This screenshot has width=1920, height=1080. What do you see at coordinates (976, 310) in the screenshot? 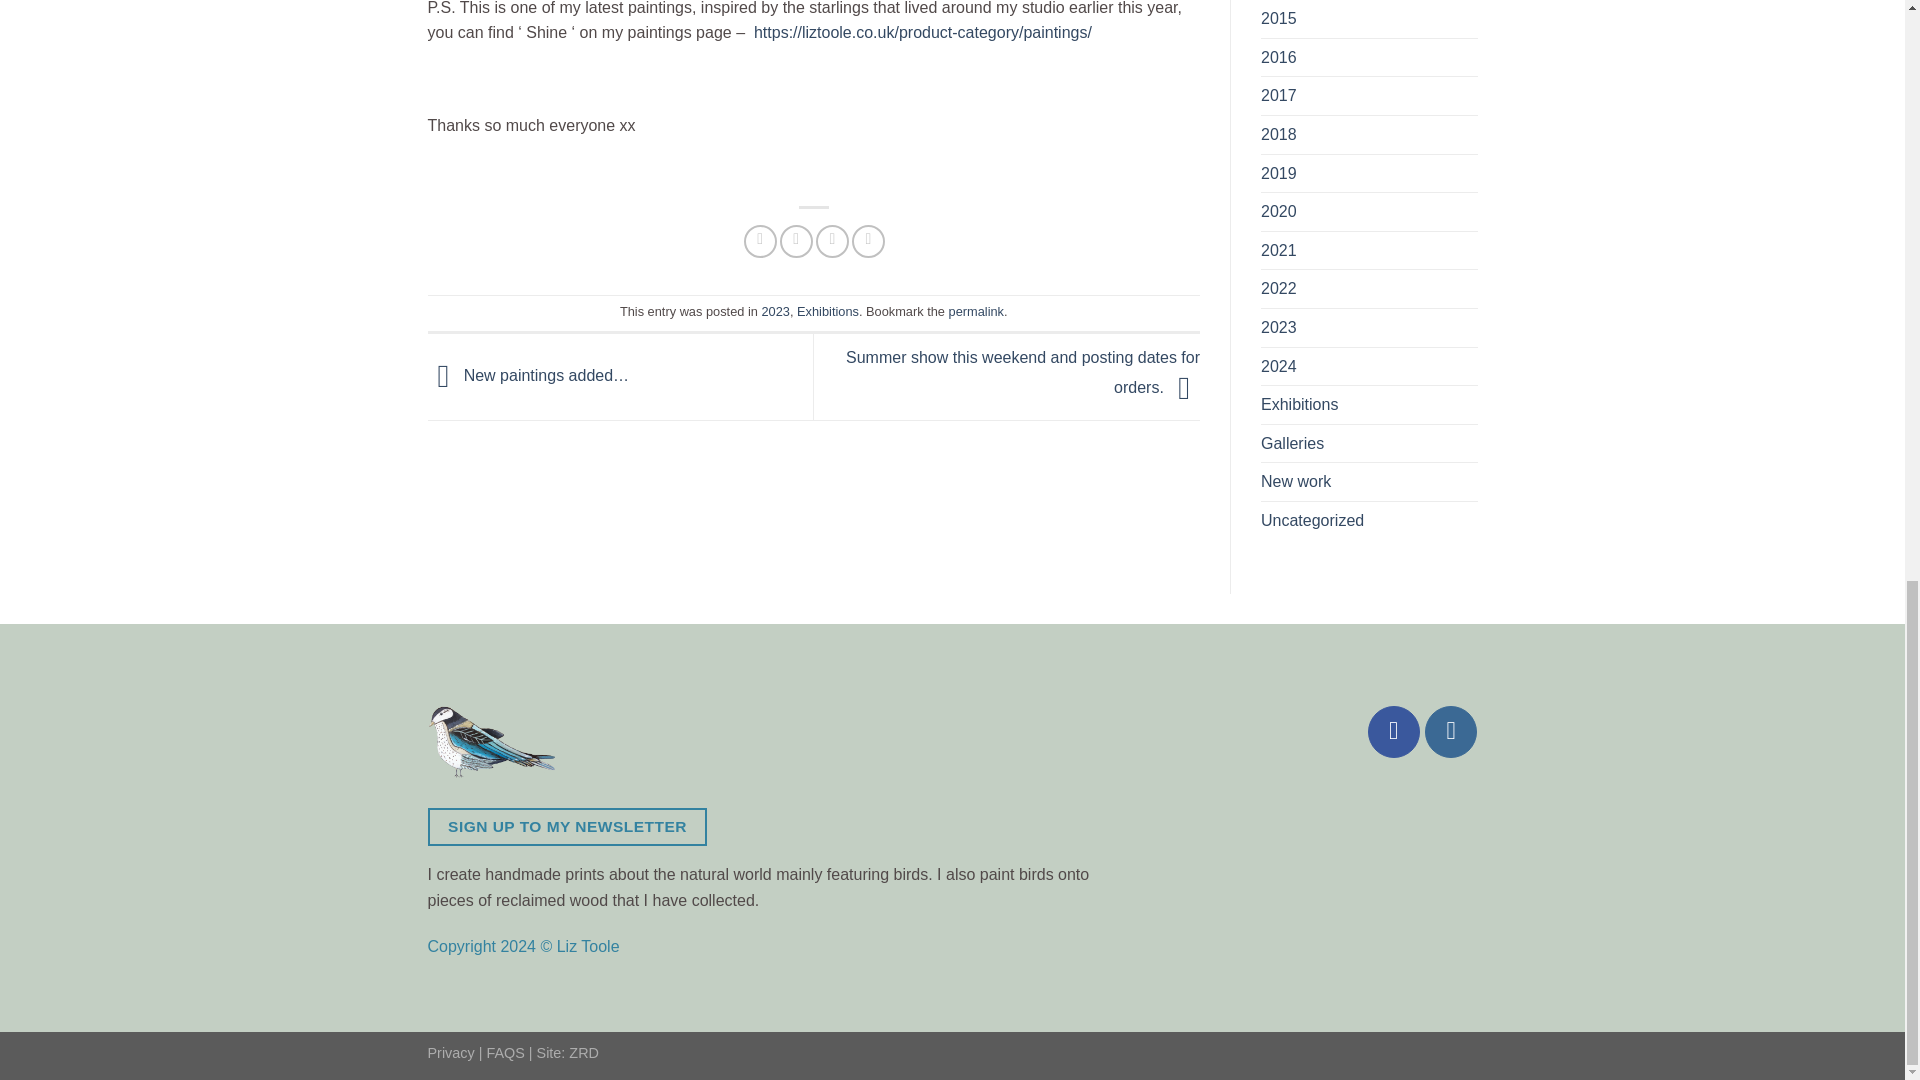
I see `Permalink to Next exhibiton and a camping trip` at bounding box center [976, 310].